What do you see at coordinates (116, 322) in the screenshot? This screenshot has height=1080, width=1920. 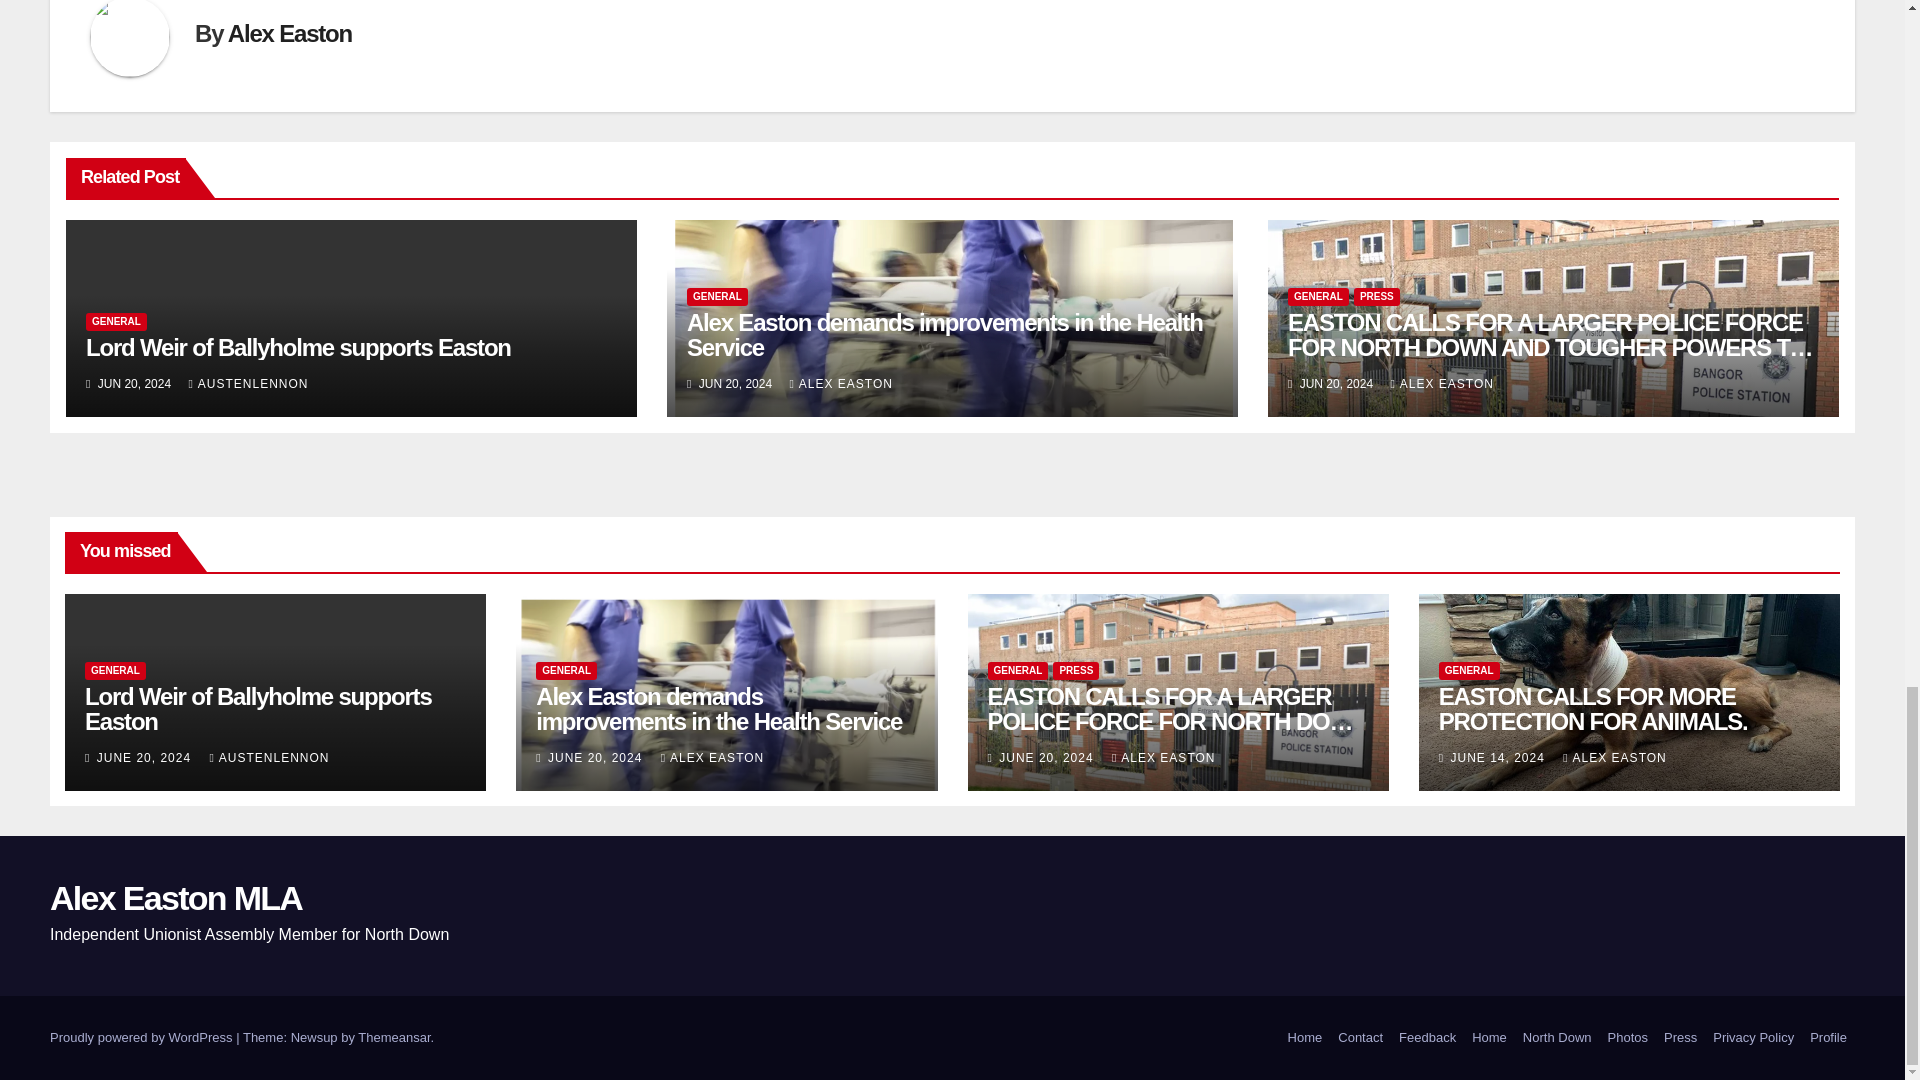 I see `GENERAL` at bounding box center [116, 322].